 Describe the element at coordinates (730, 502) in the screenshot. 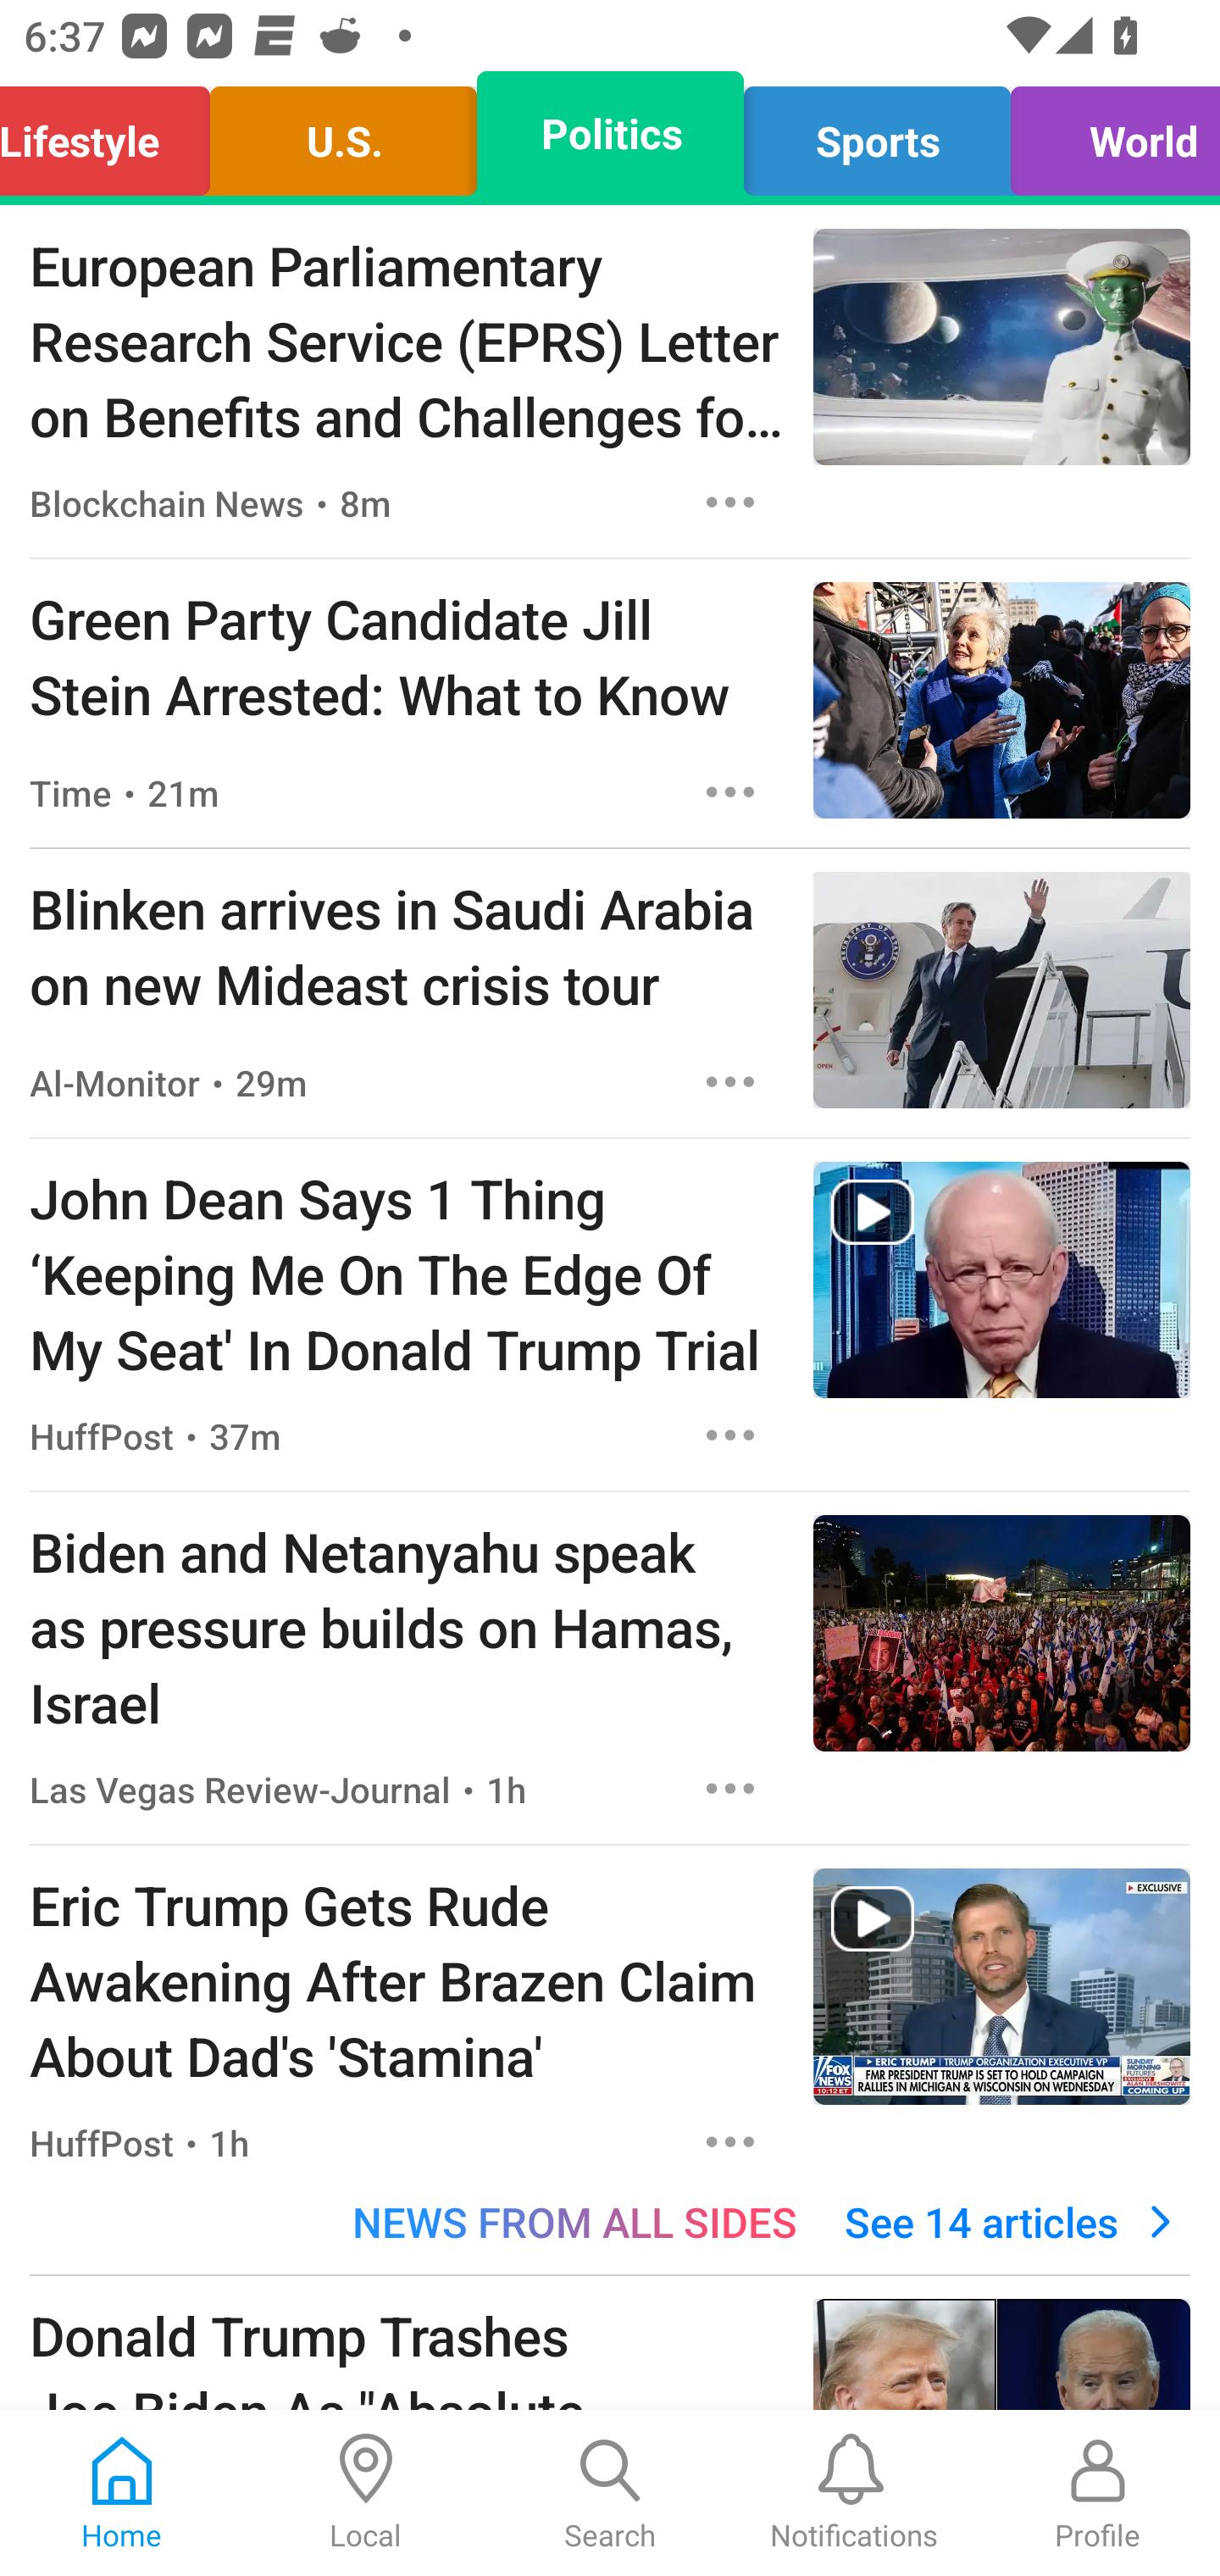

I see `Options` at that location.